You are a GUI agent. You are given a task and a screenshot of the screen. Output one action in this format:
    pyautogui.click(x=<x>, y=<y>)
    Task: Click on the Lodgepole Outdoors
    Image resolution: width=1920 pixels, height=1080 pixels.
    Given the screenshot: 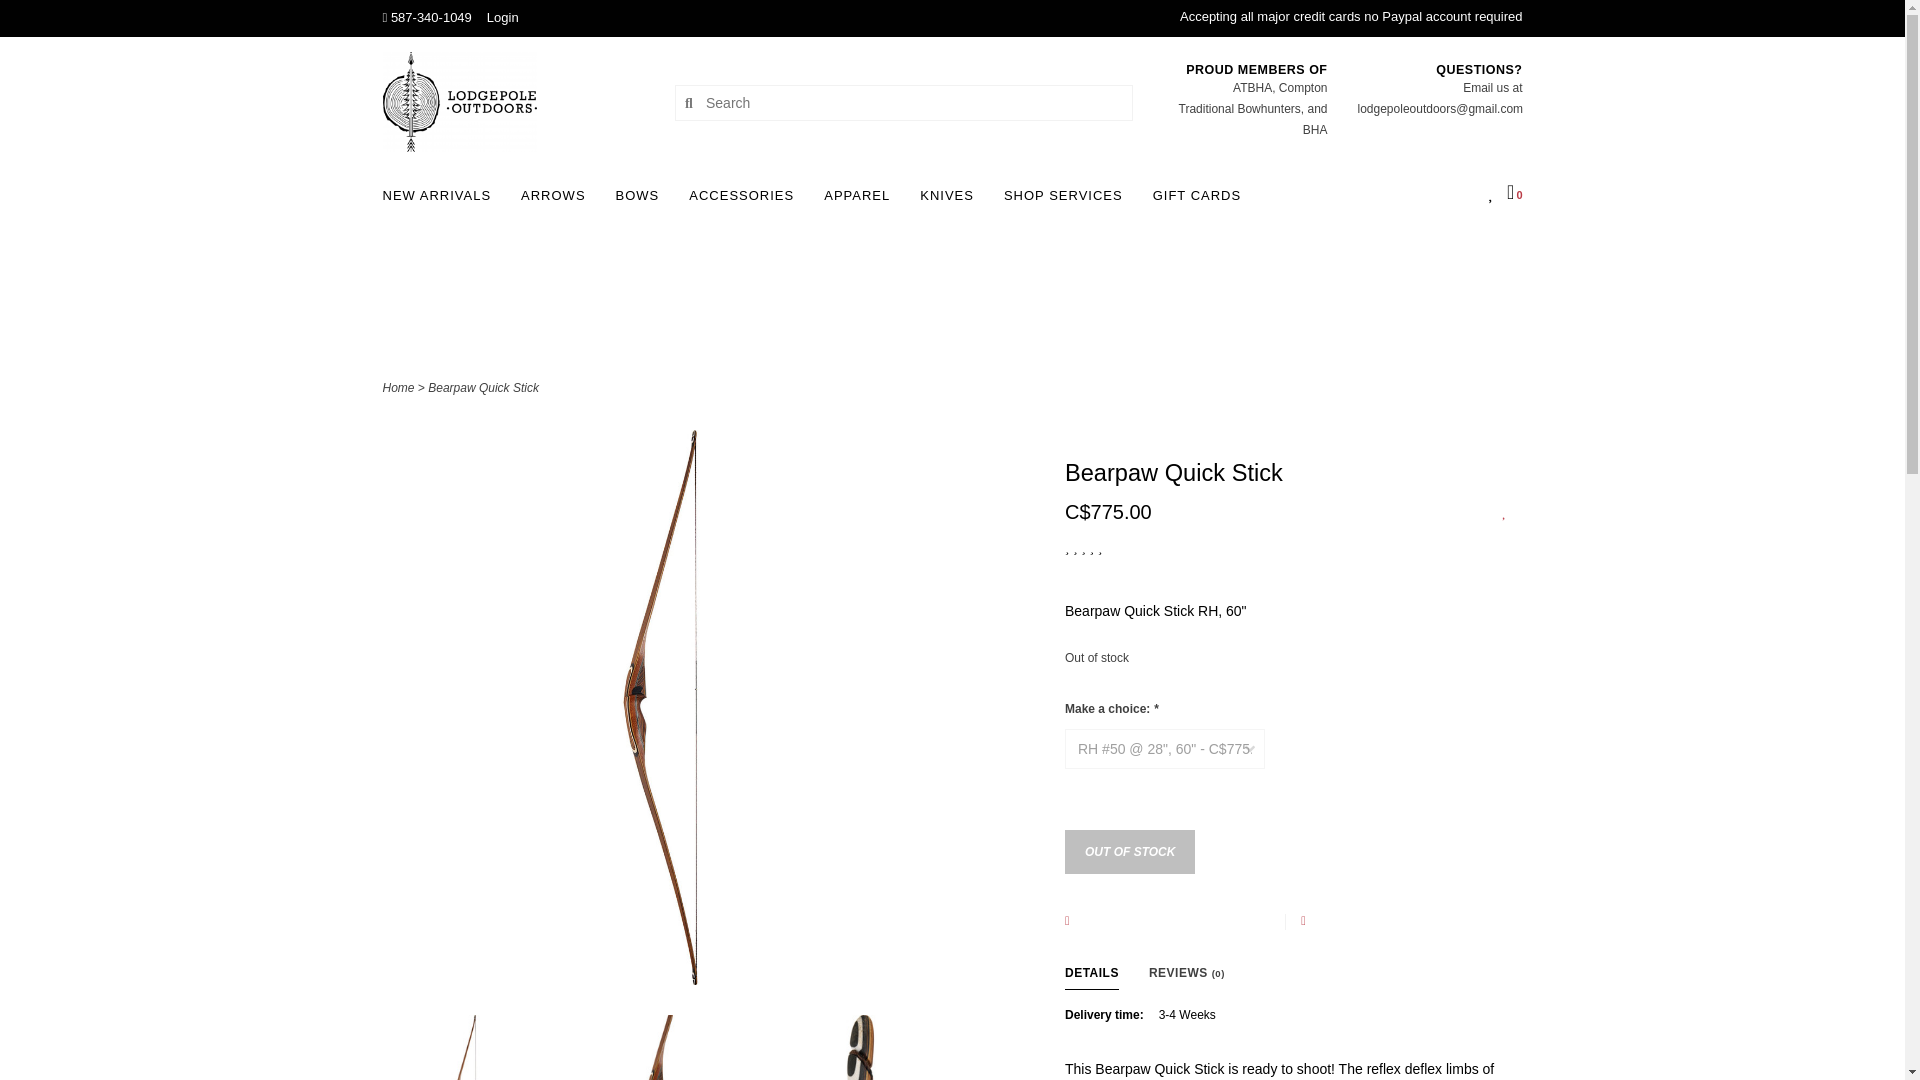 What is the action you would take?
    pyautogui.click(x=514, y=102)
    